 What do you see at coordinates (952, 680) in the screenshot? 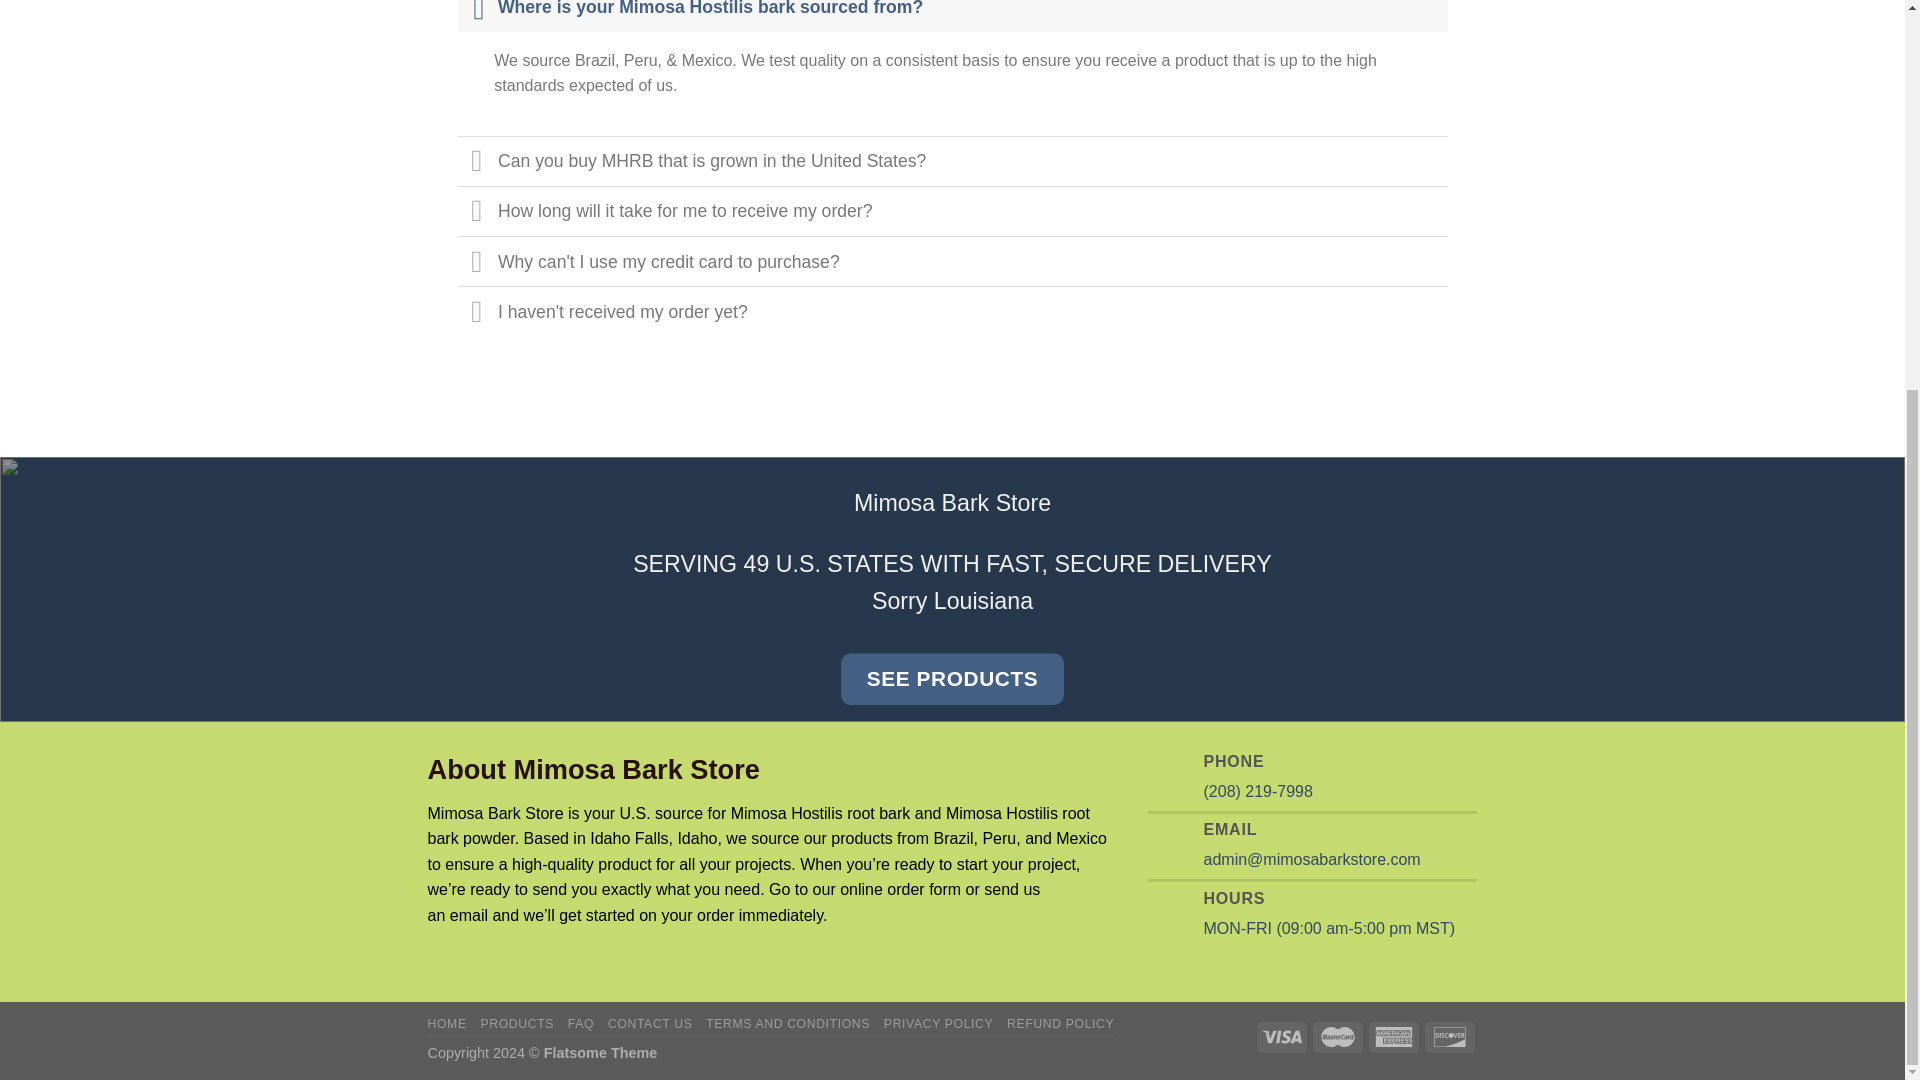
I see `SEE PRODUCTS` at bounding box center [952, 680].